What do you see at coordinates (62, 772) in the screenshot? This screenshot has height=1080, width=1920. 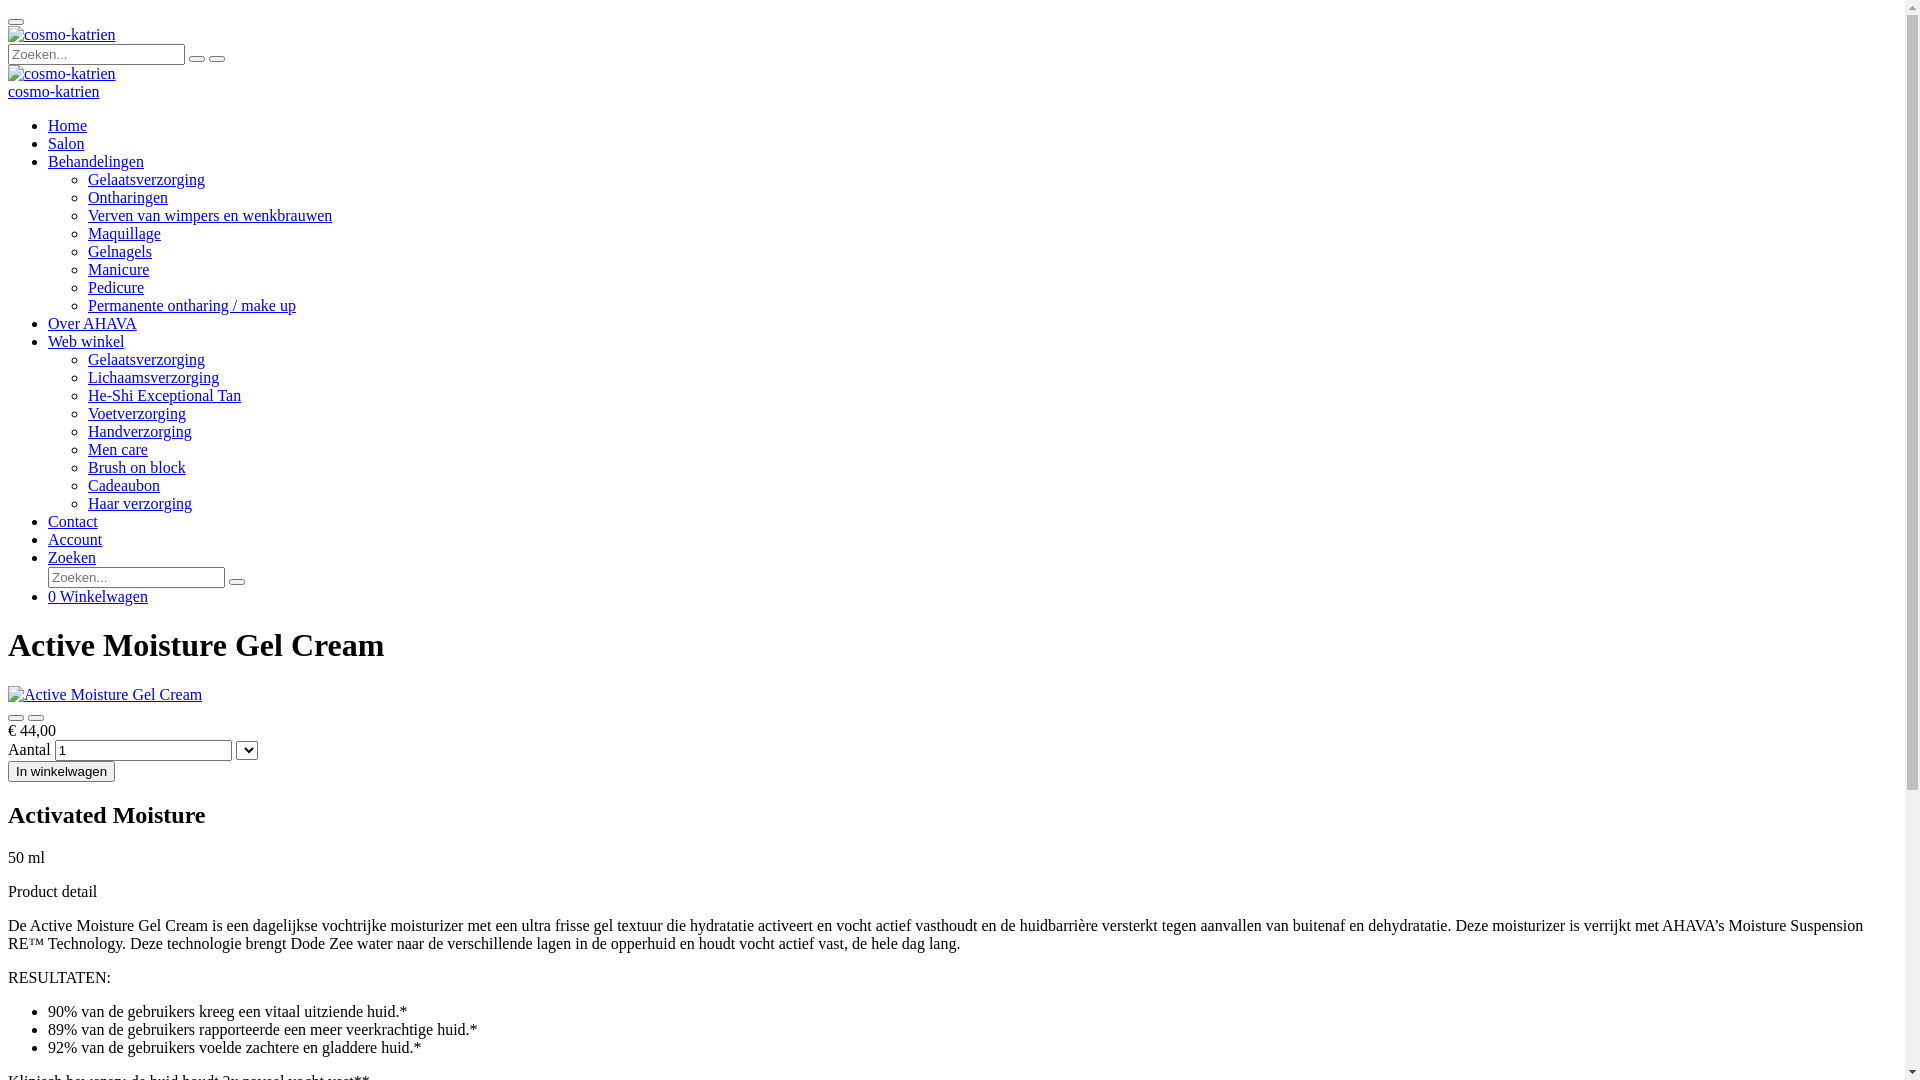 I see `In winkelwagen` at bounding box center [62, 772].